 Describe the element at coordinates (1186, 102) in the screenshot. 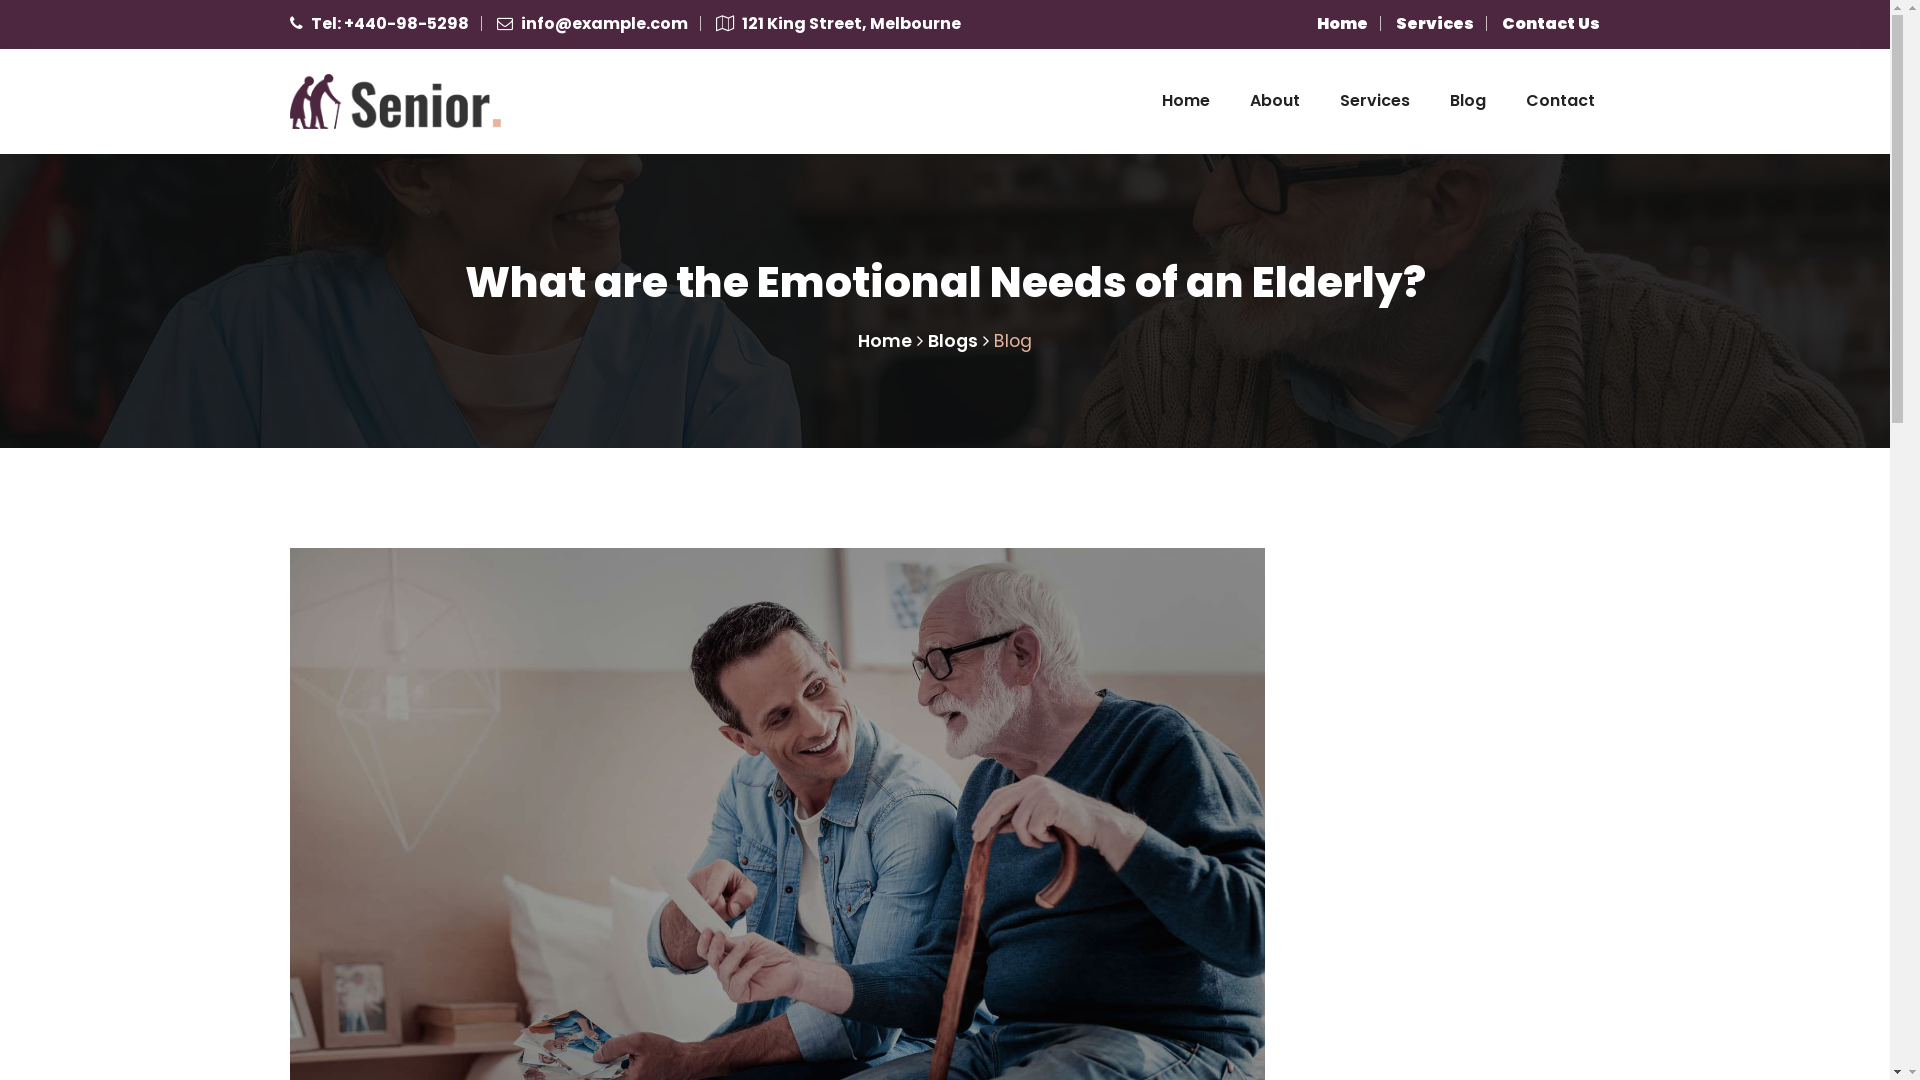

I see `Home` at that location.